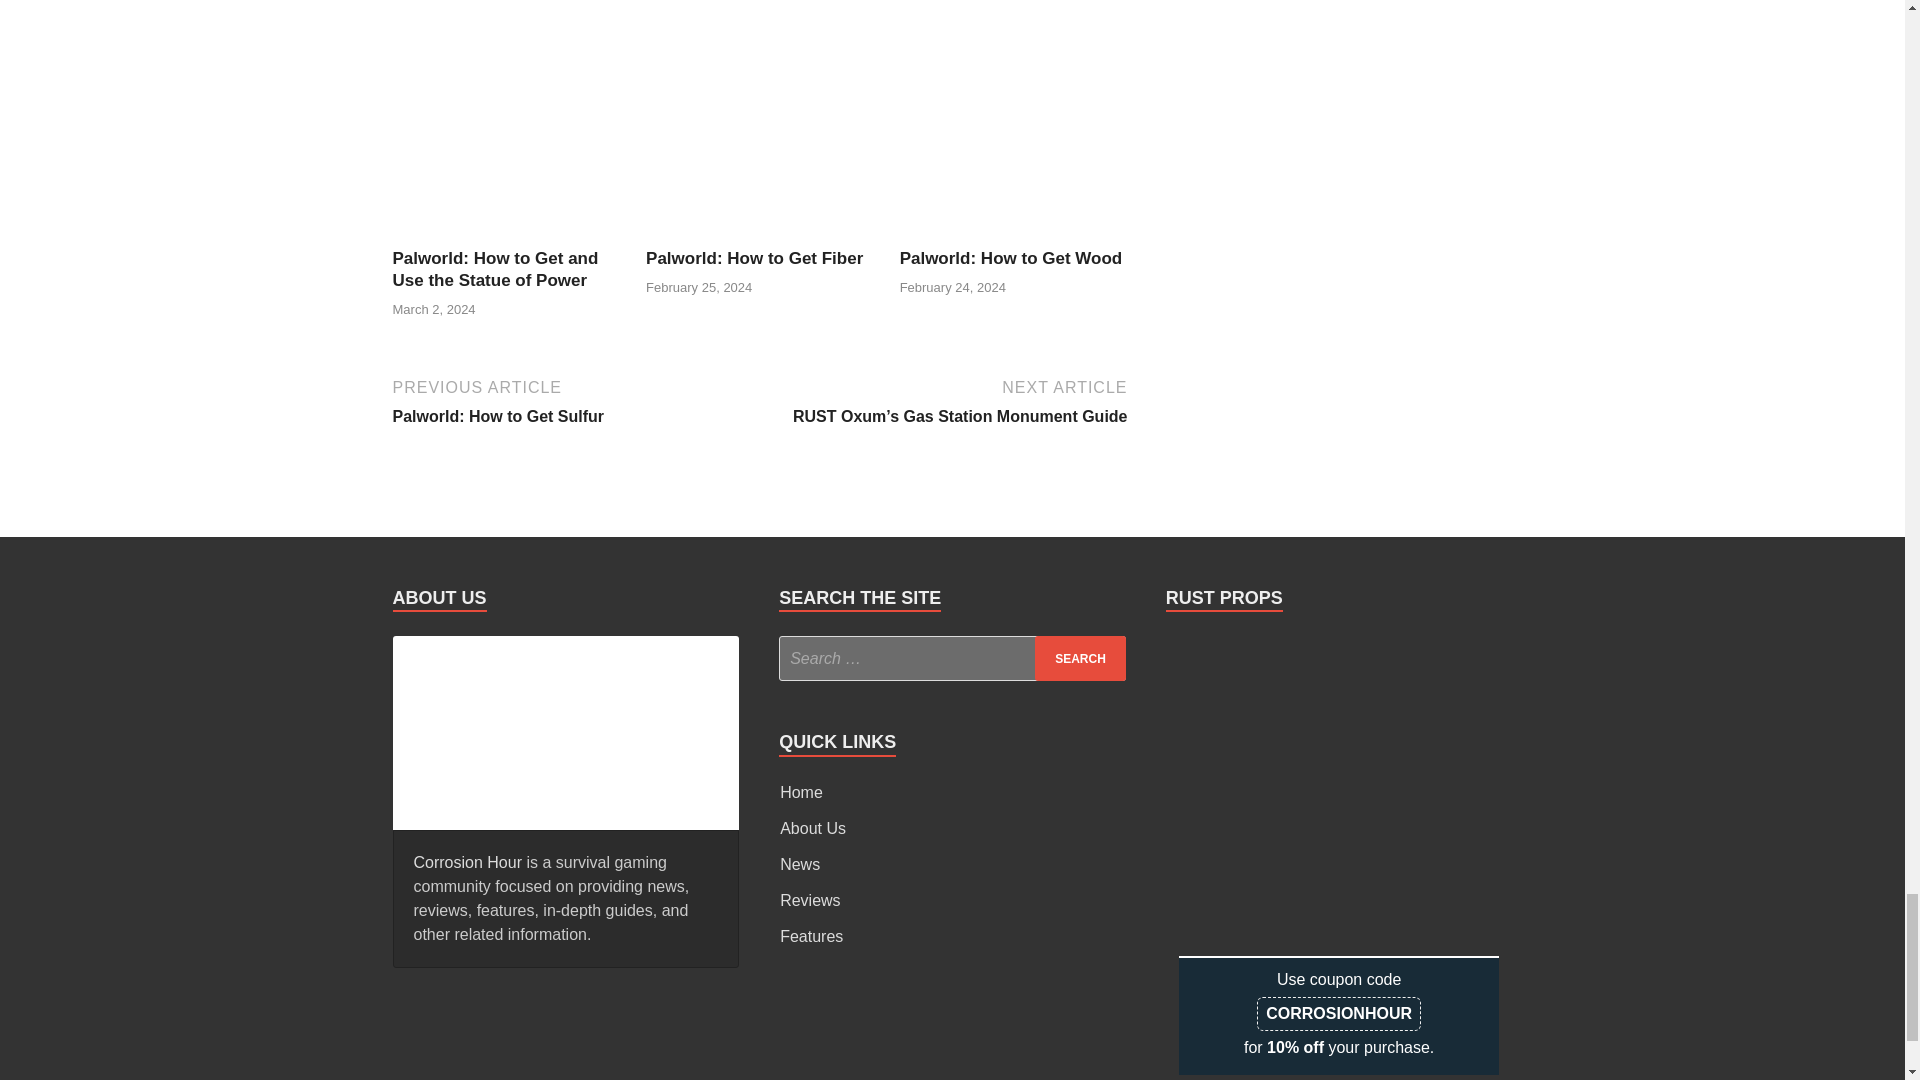 This screenshot has width=1920, height=1080. I want to click on Palworld: How to Get Fiber, so click(754, 258).